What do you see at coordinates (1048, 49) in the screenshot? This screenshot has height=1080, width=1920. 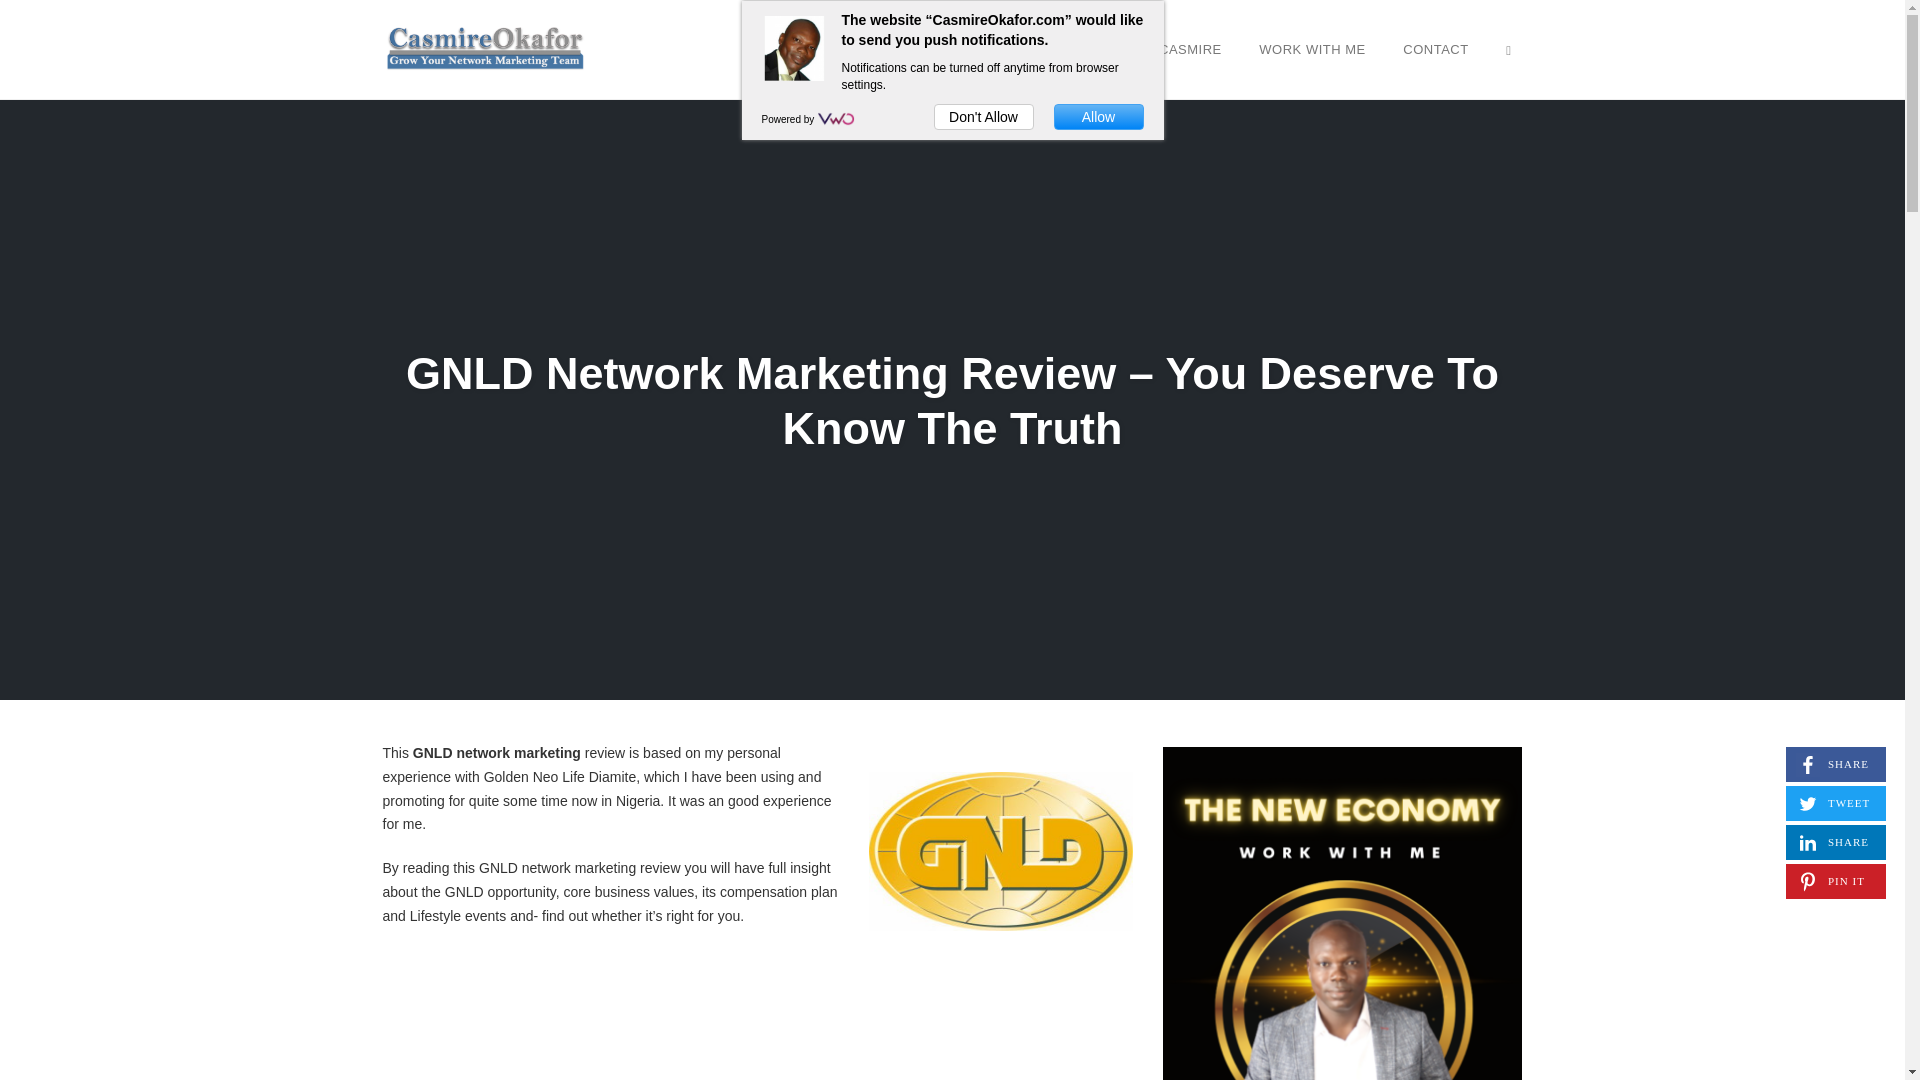 I see `HOME` at bounding box center [1048, 49].